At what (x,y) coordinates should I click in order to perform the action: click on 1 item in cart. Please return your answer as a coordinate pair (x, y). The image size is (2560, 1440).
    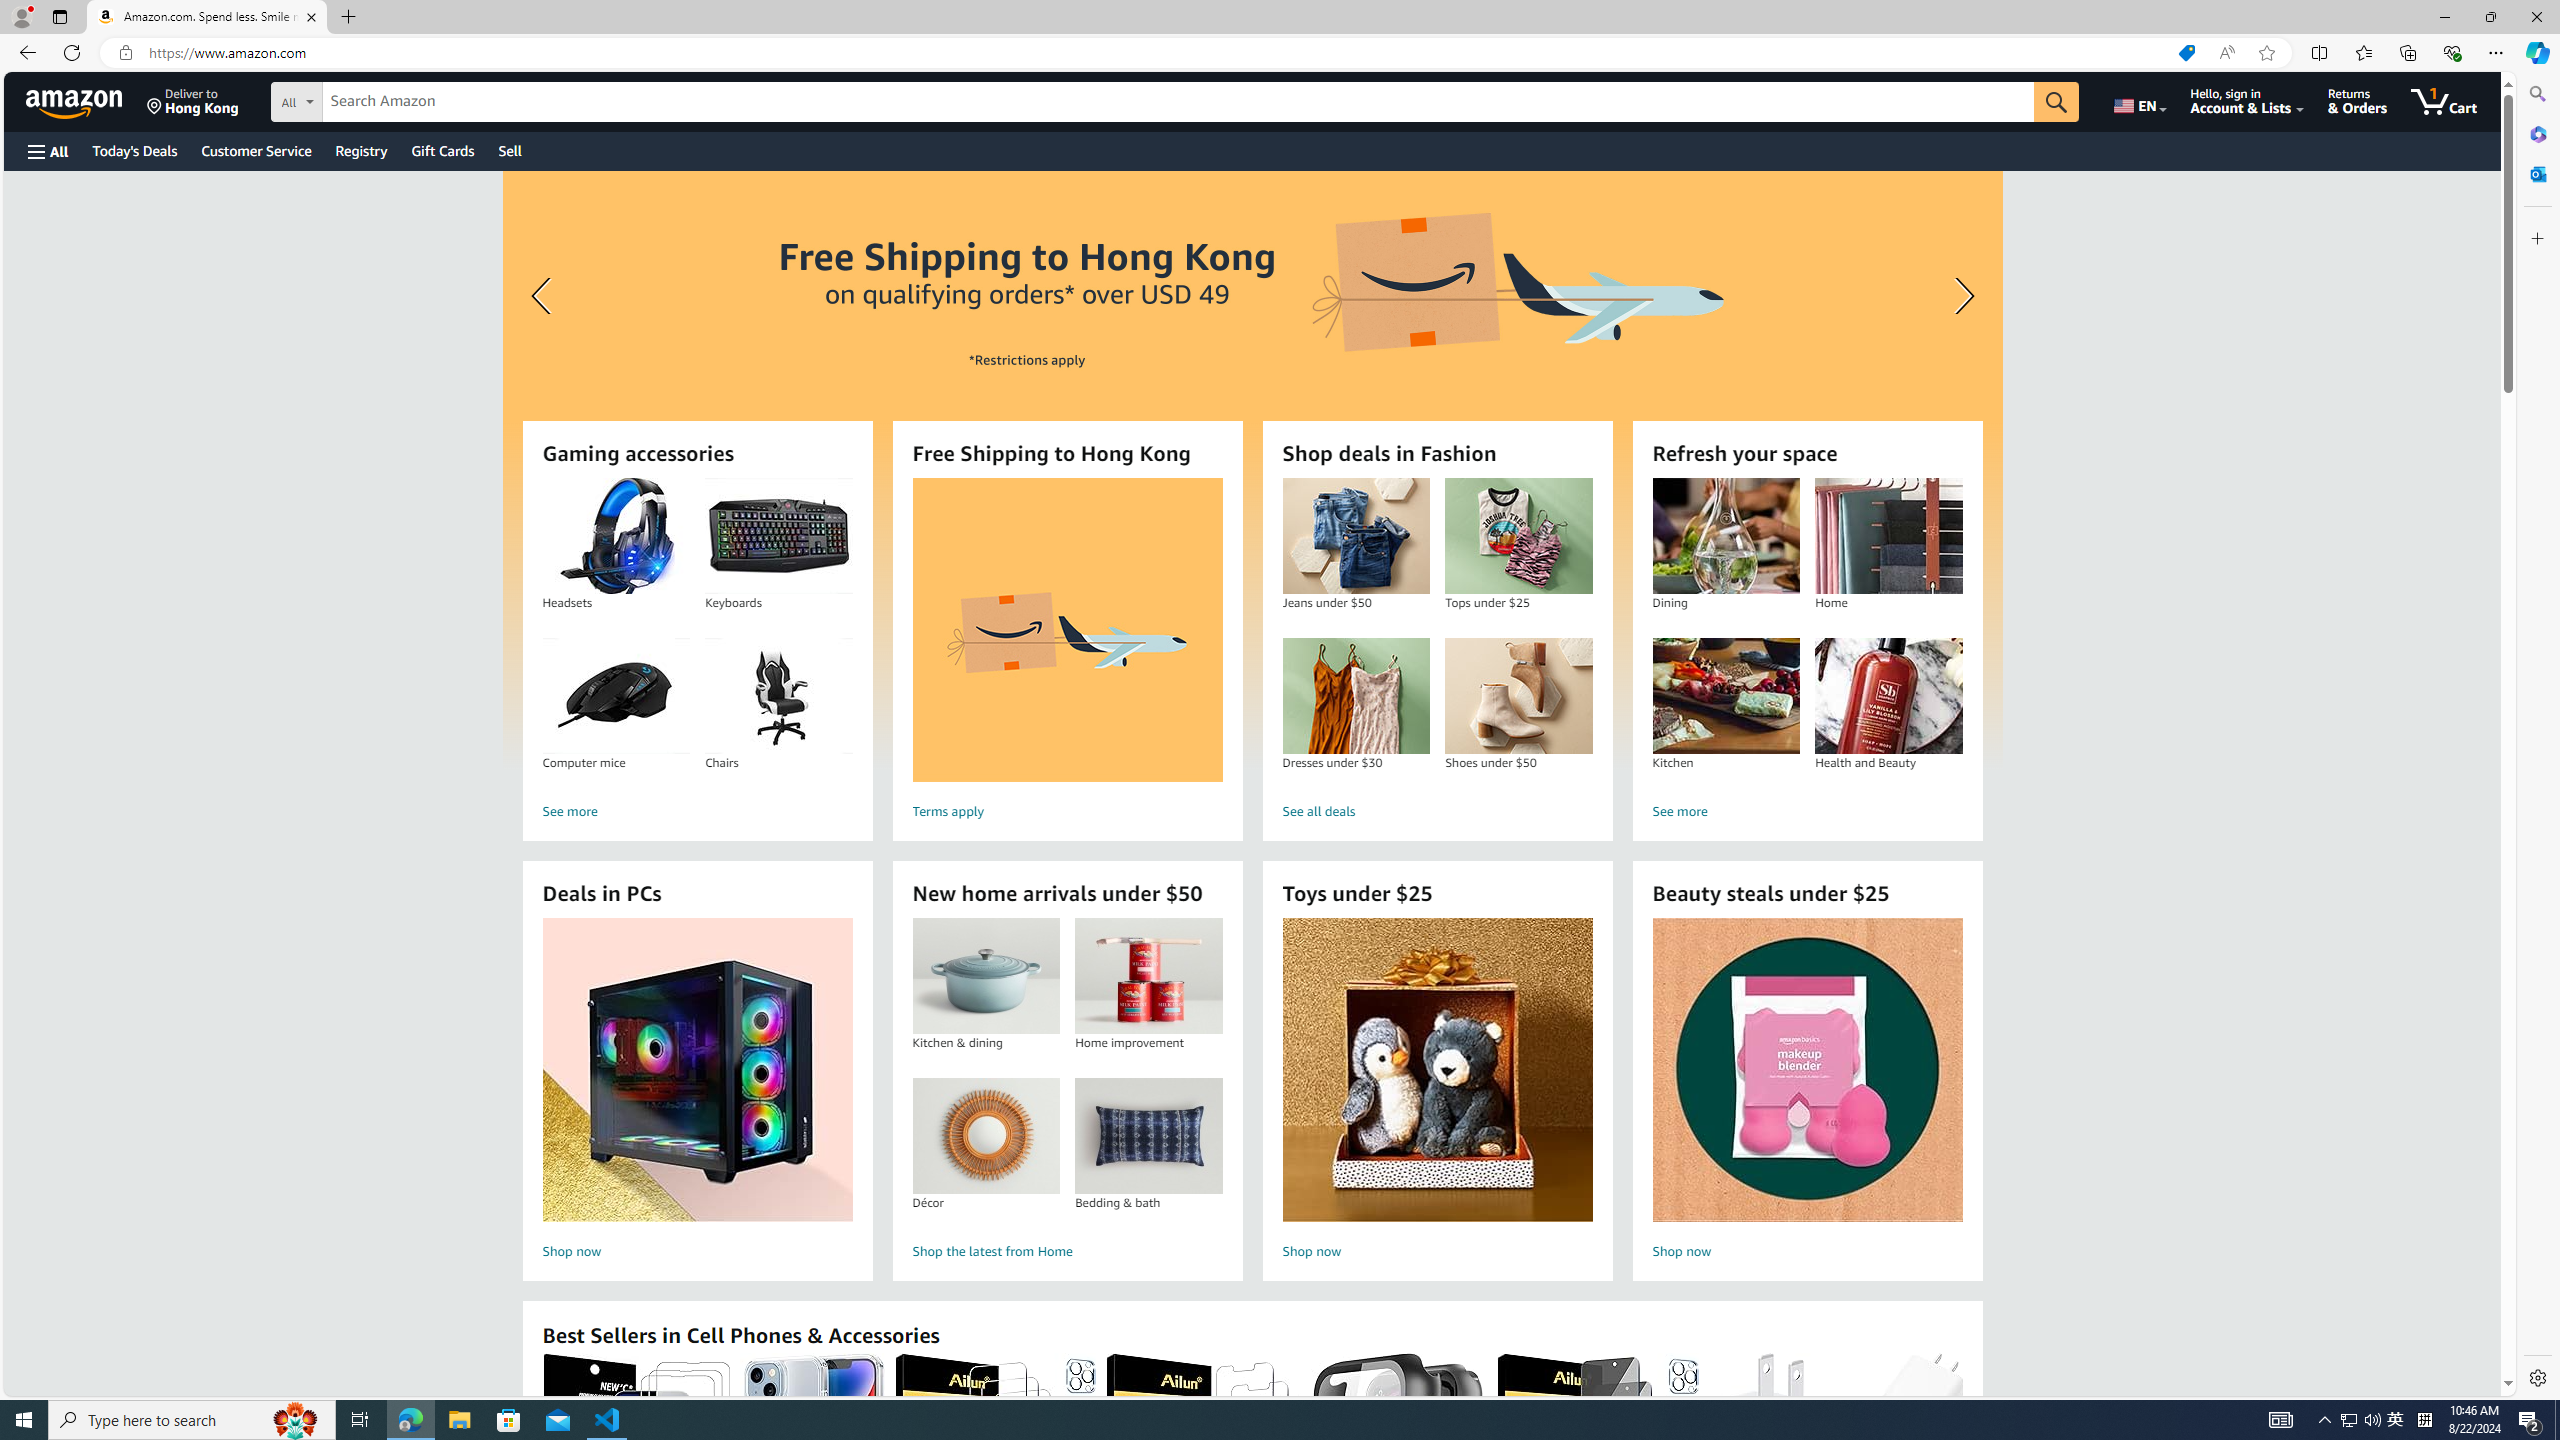
    Looking at the image, I should click on (2443, 101).